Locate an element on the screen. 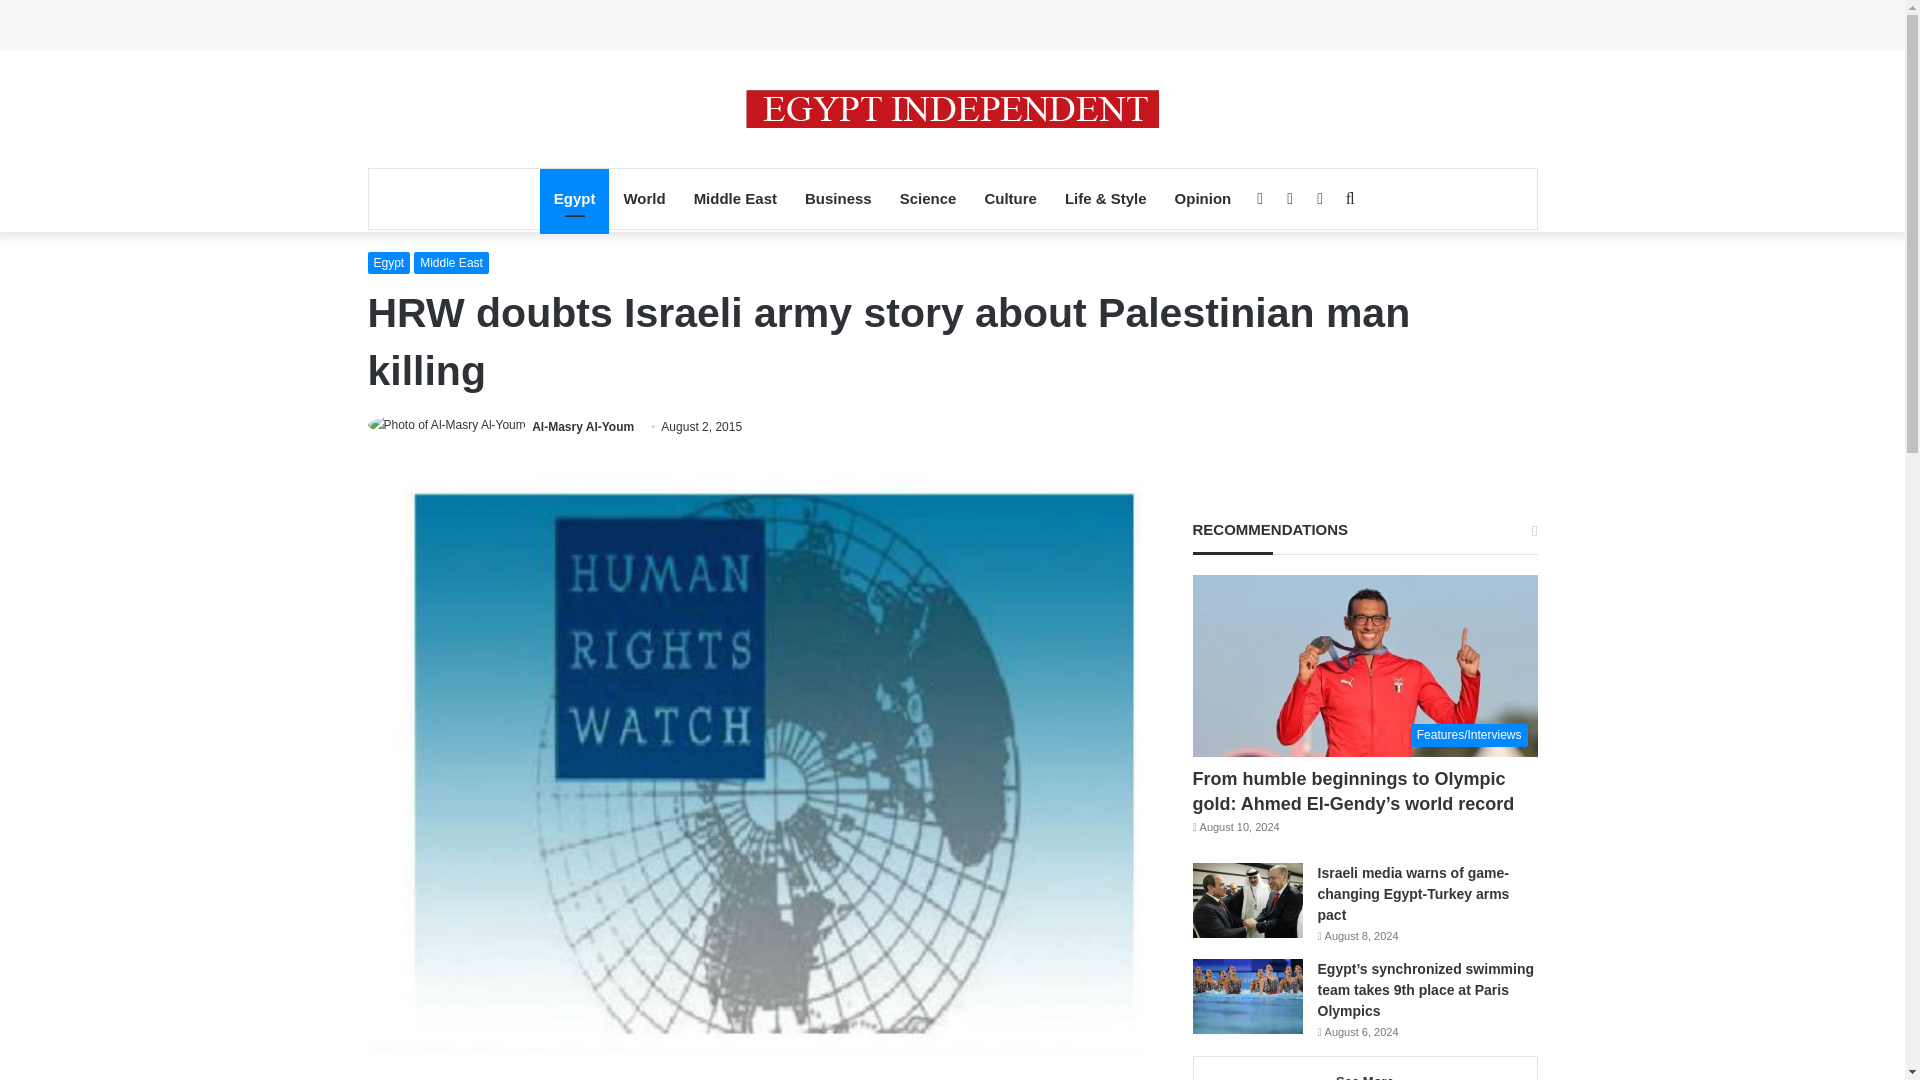 This screenshot has width=1920, height=1080. World is located at coordinates (644, 198).